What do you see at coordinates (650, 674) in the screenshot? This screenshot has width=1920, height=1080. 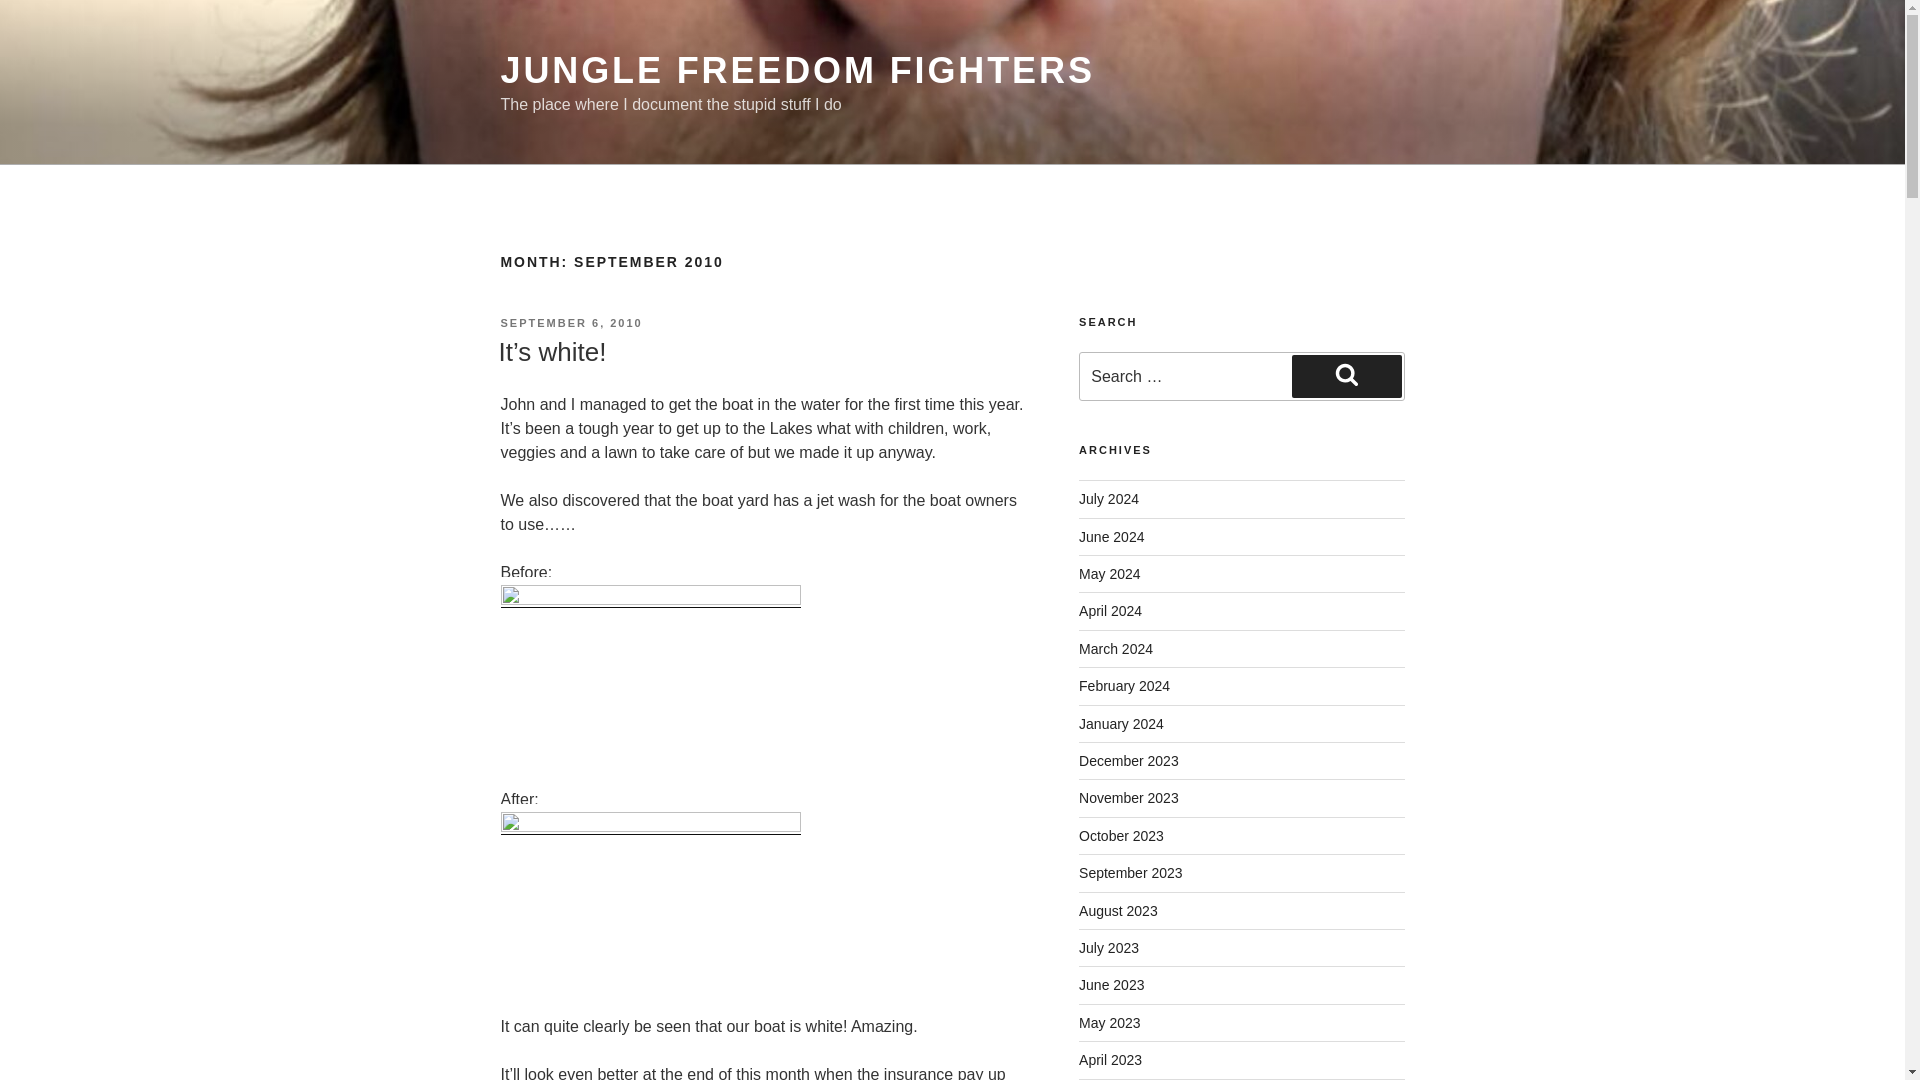 I see `imag0279` at bounding box center [650, 674].